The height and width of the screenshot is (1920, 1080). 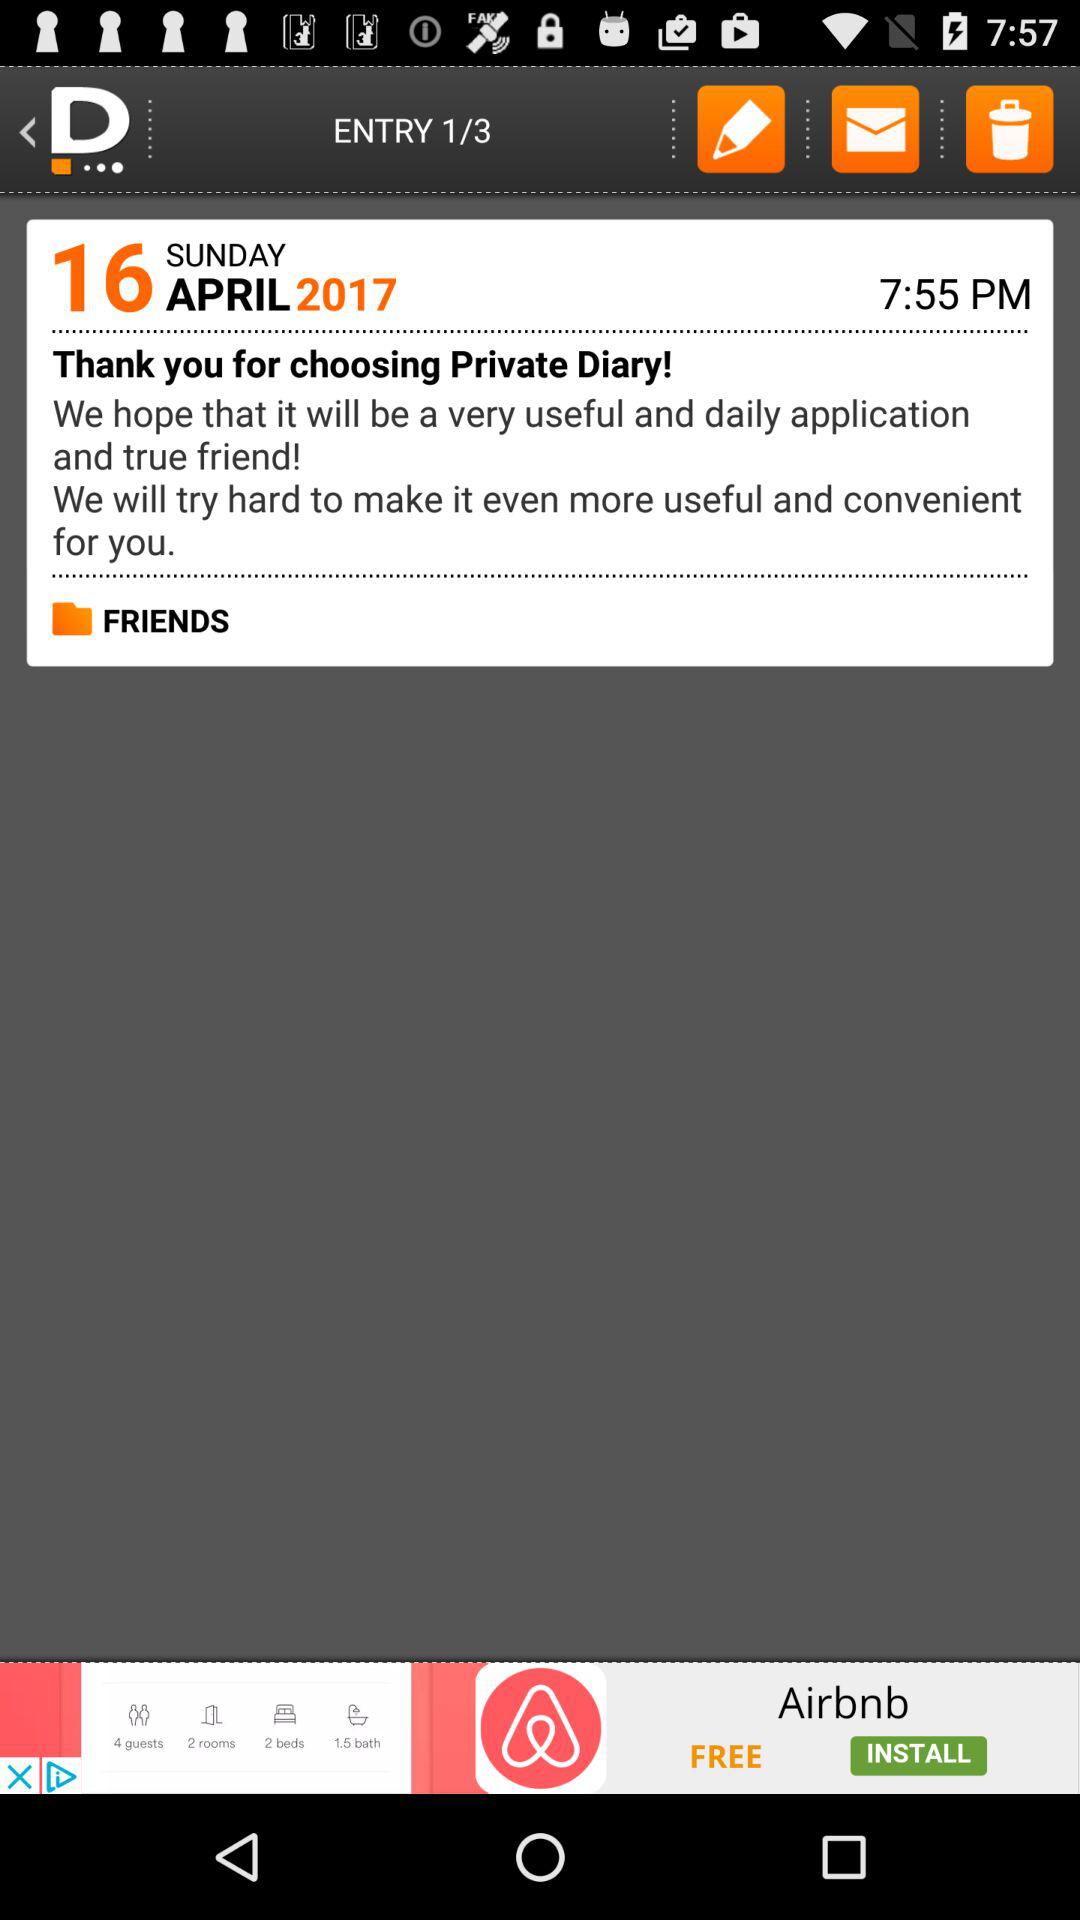 What do you see at coordinates (741, 129) in the screenshot?
I see `click the edit button on the web page` at bounding box center [741, 129].